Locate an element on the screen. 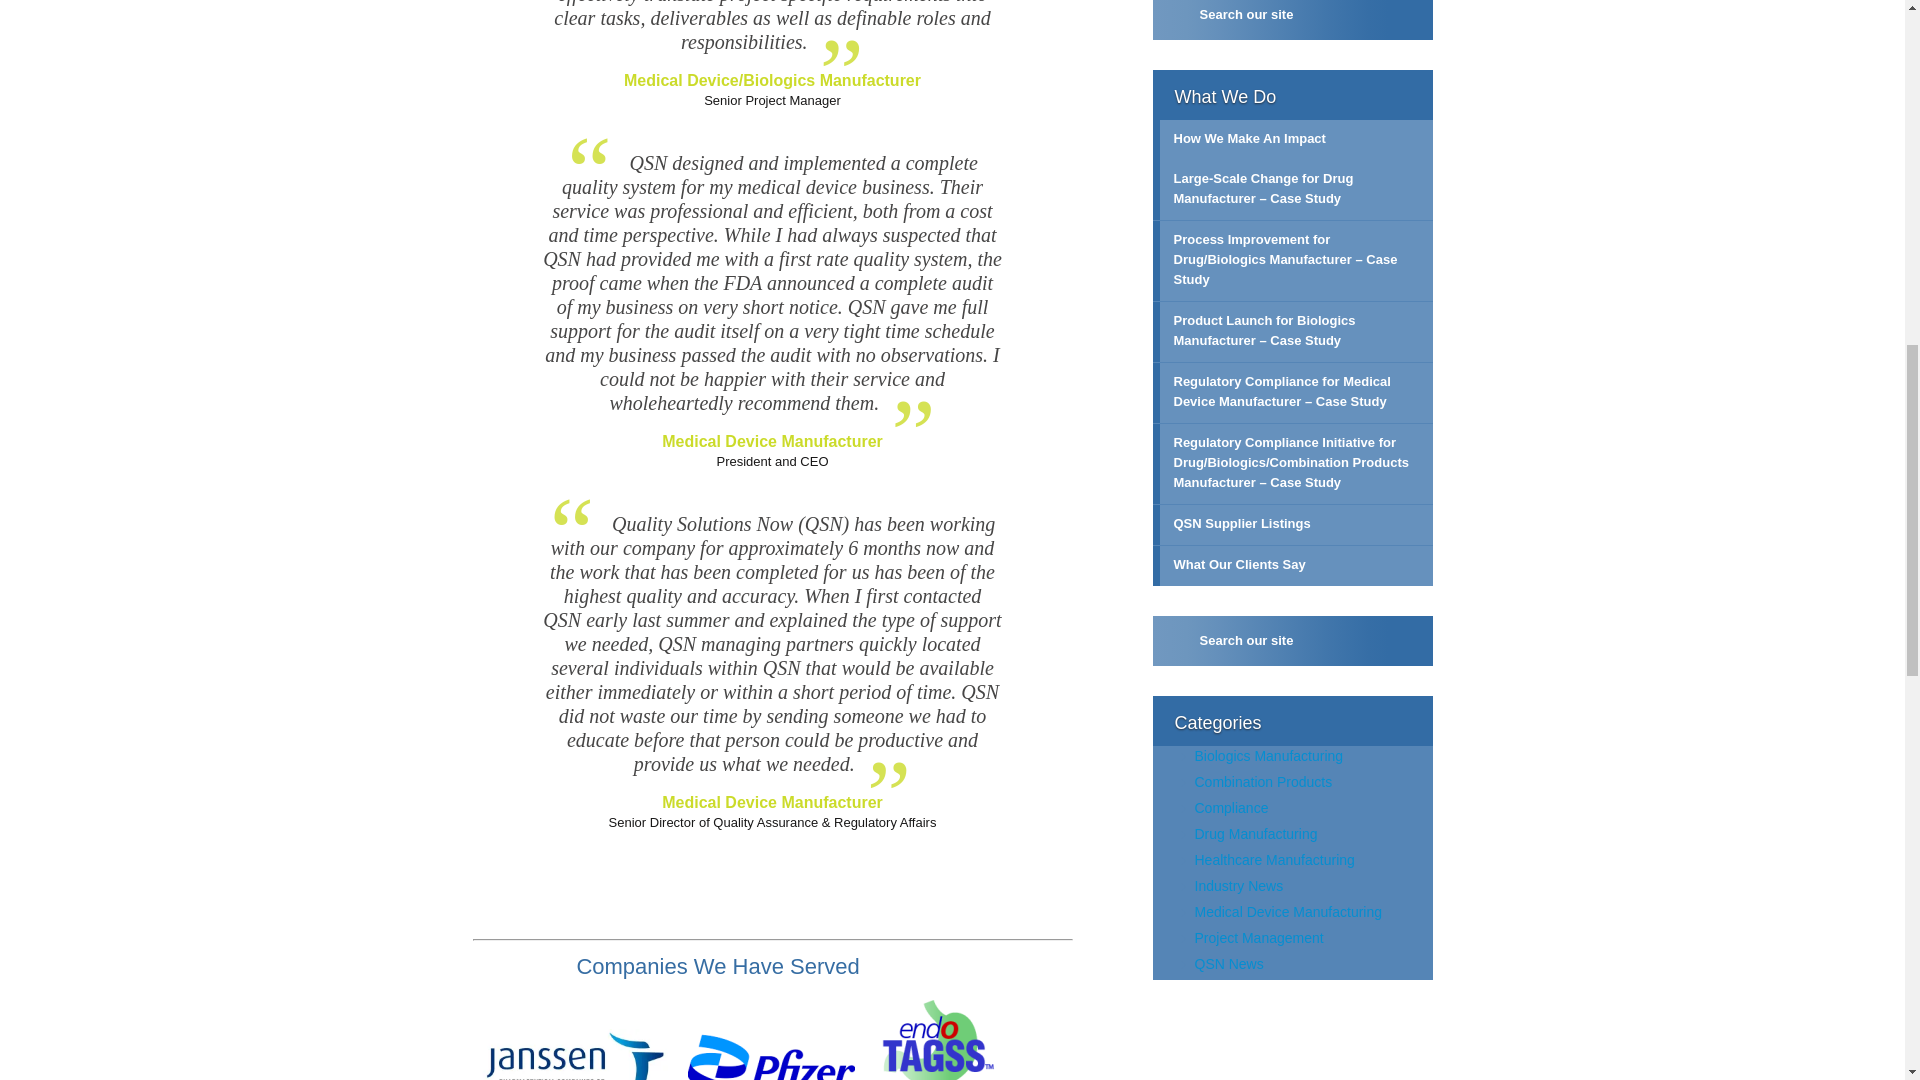 The width and height of the screenshot is (1920, 1080). Search our site is located at coordinates (1292, 640).